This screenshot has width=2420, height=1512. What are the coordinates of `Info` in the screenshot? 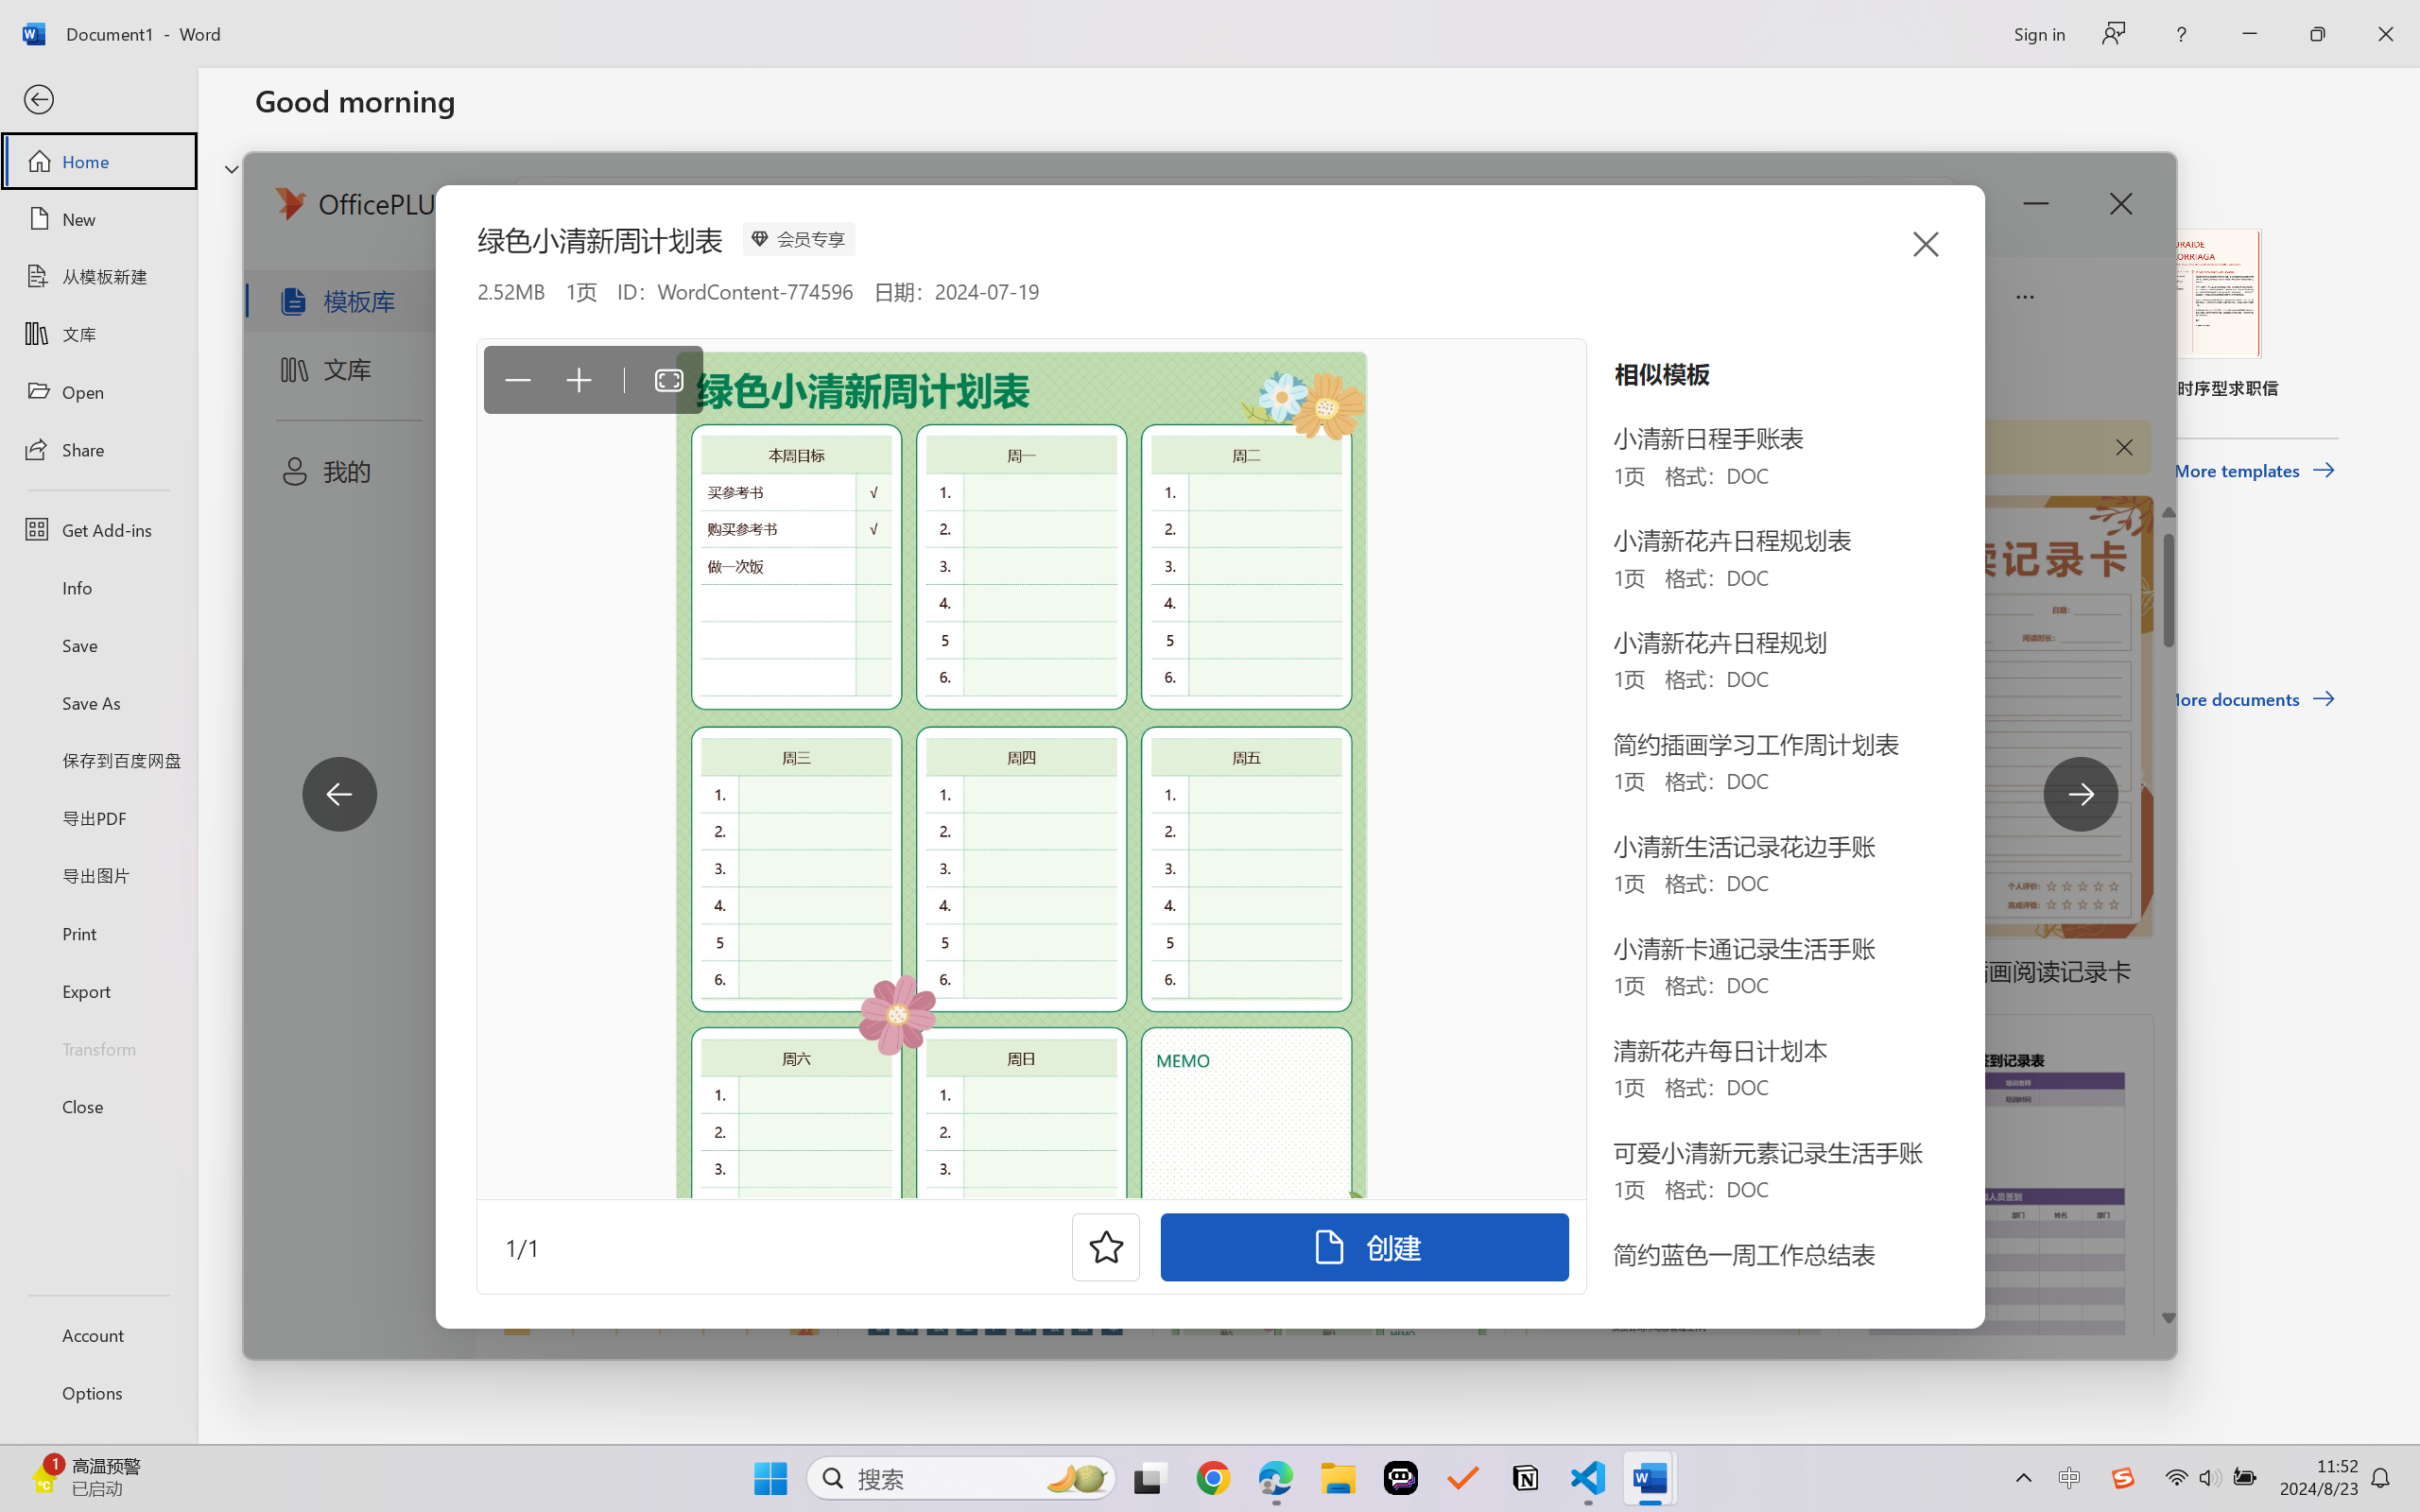 It's located at (98, 587).